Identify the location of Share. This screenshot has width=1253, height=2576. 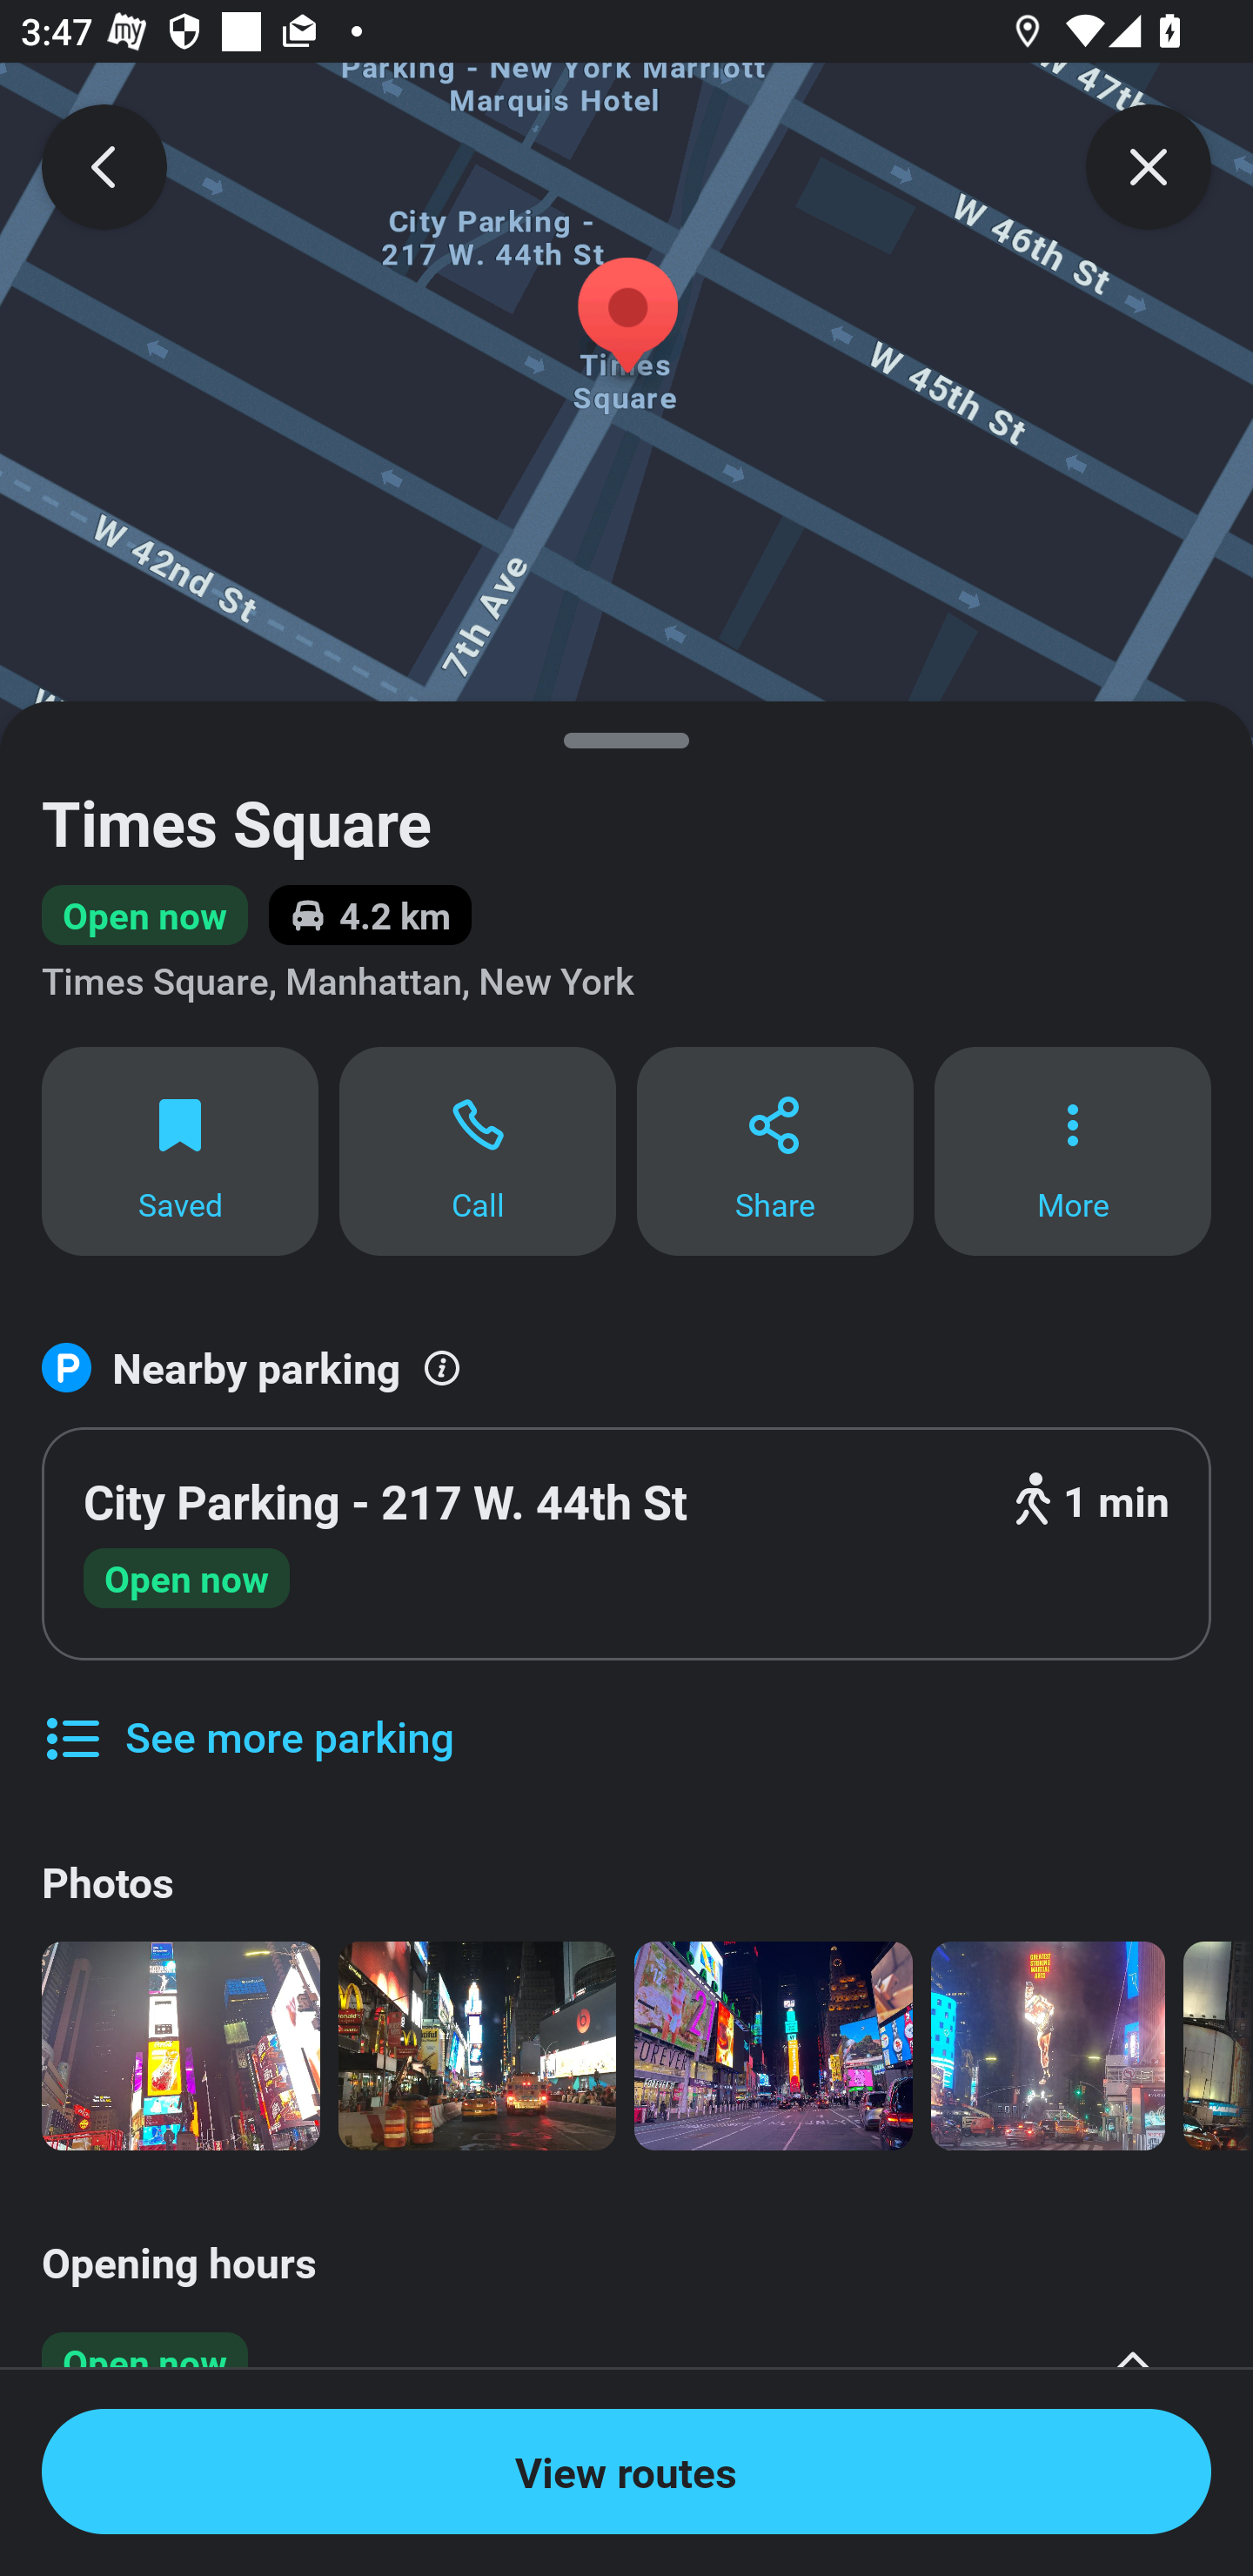
(774, 1150).